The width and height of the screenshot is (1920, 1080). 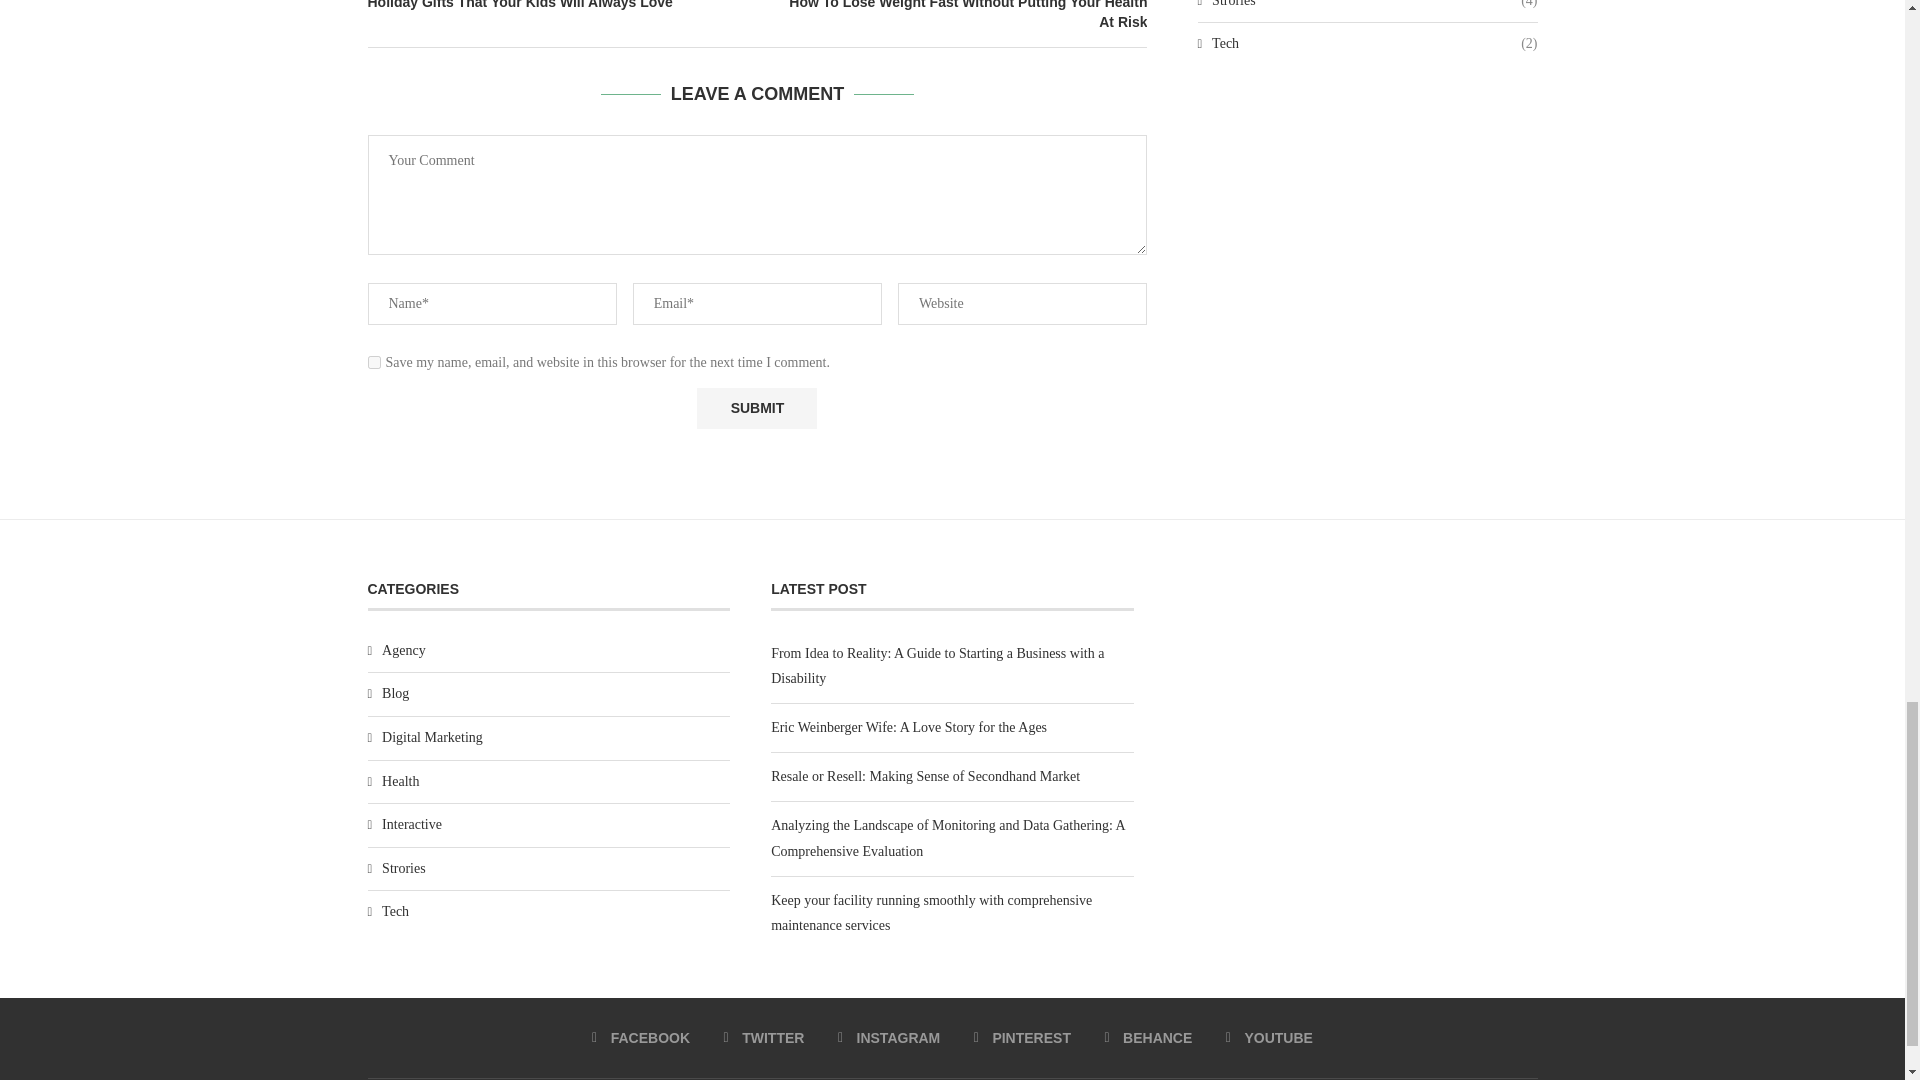 What do you see at coordinates (756, 408) in the screenshot?
I see `Submit` at bounding box center [756, 408].